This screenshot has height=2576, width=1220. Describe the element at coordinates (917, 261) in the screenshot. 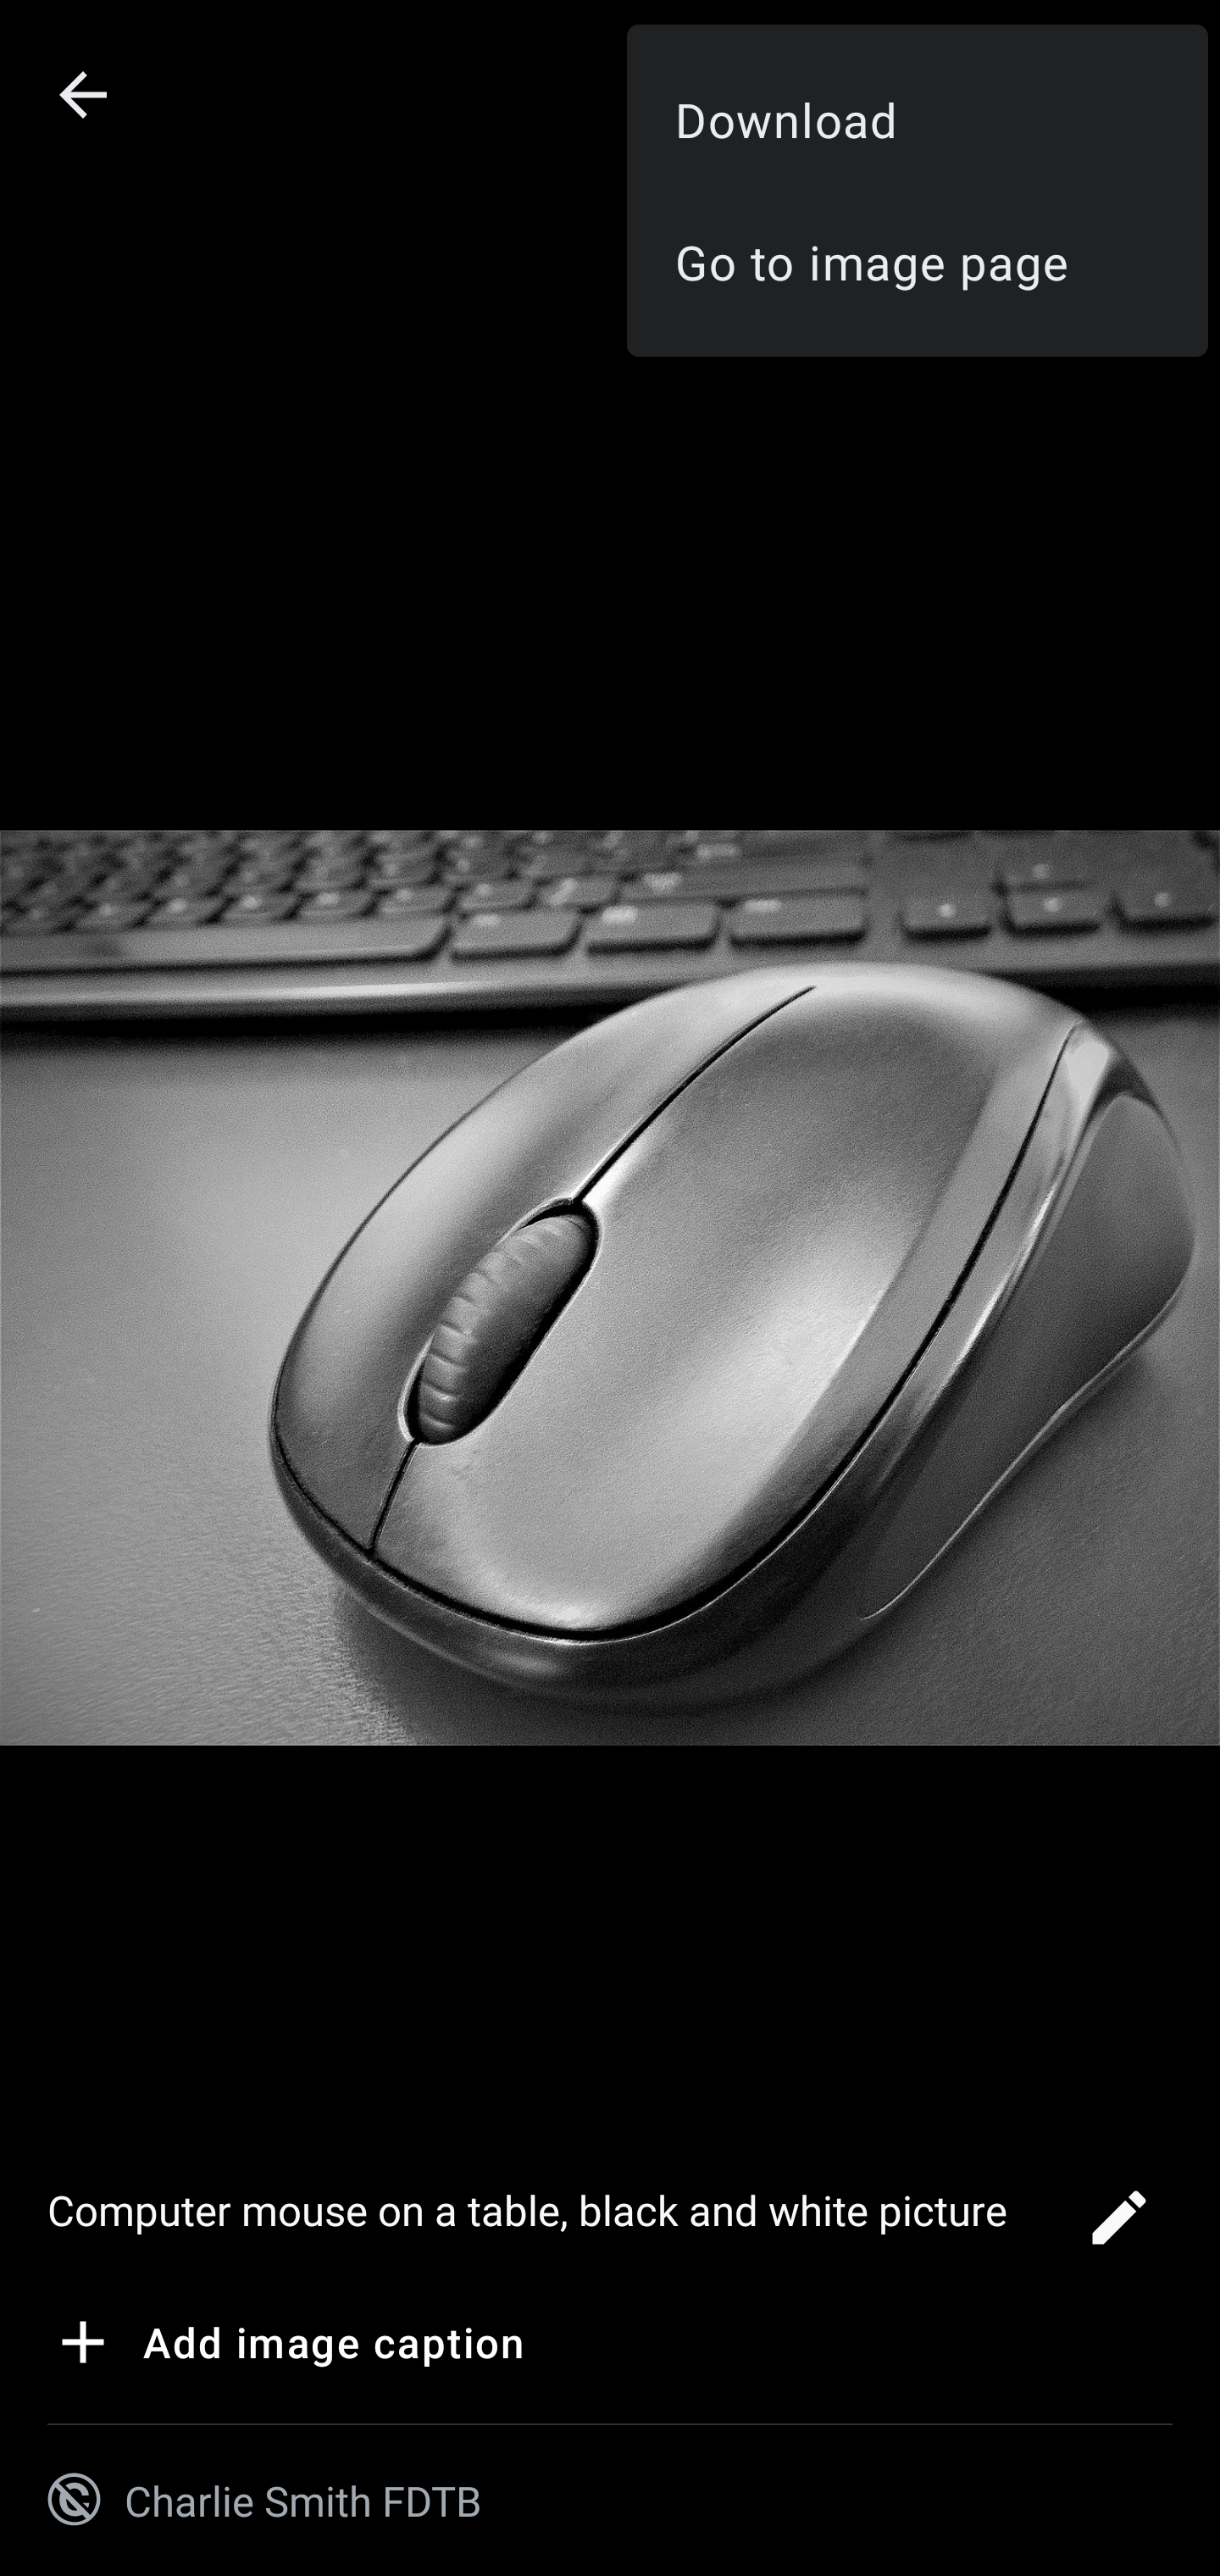

I see `Go to image page` at that location.